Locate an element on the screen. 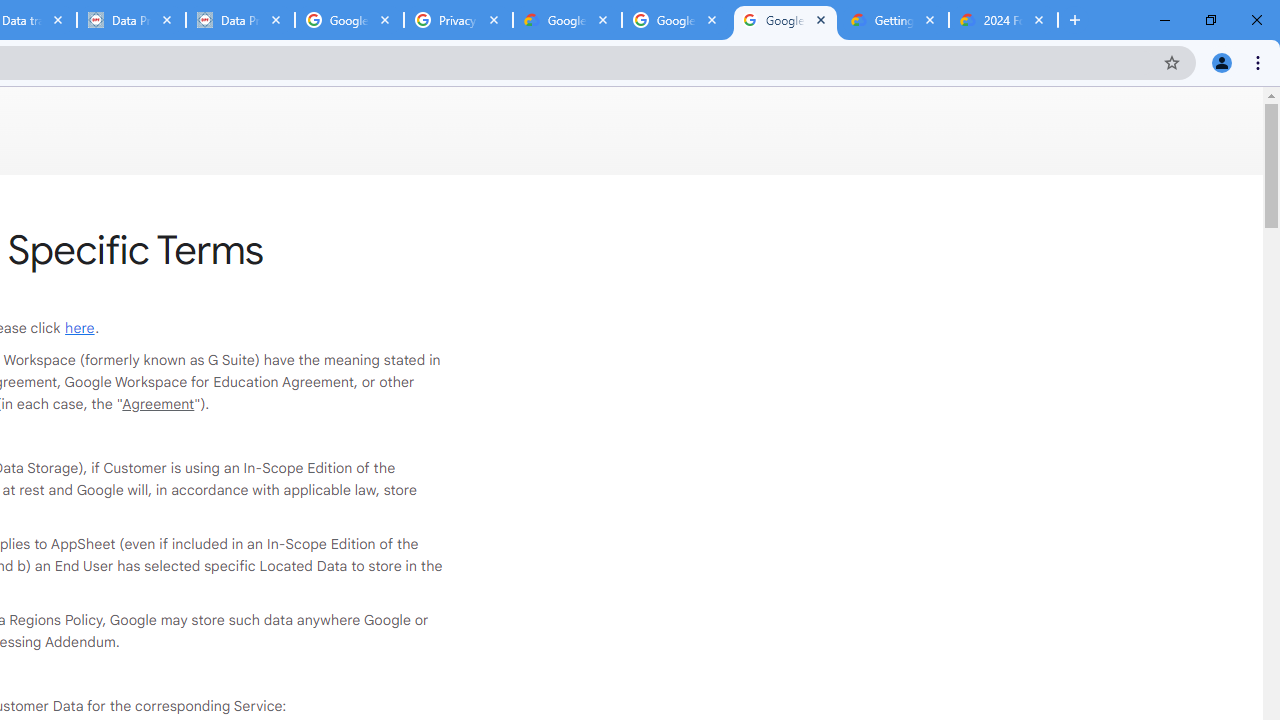  here is located at coordinates (80, 328).